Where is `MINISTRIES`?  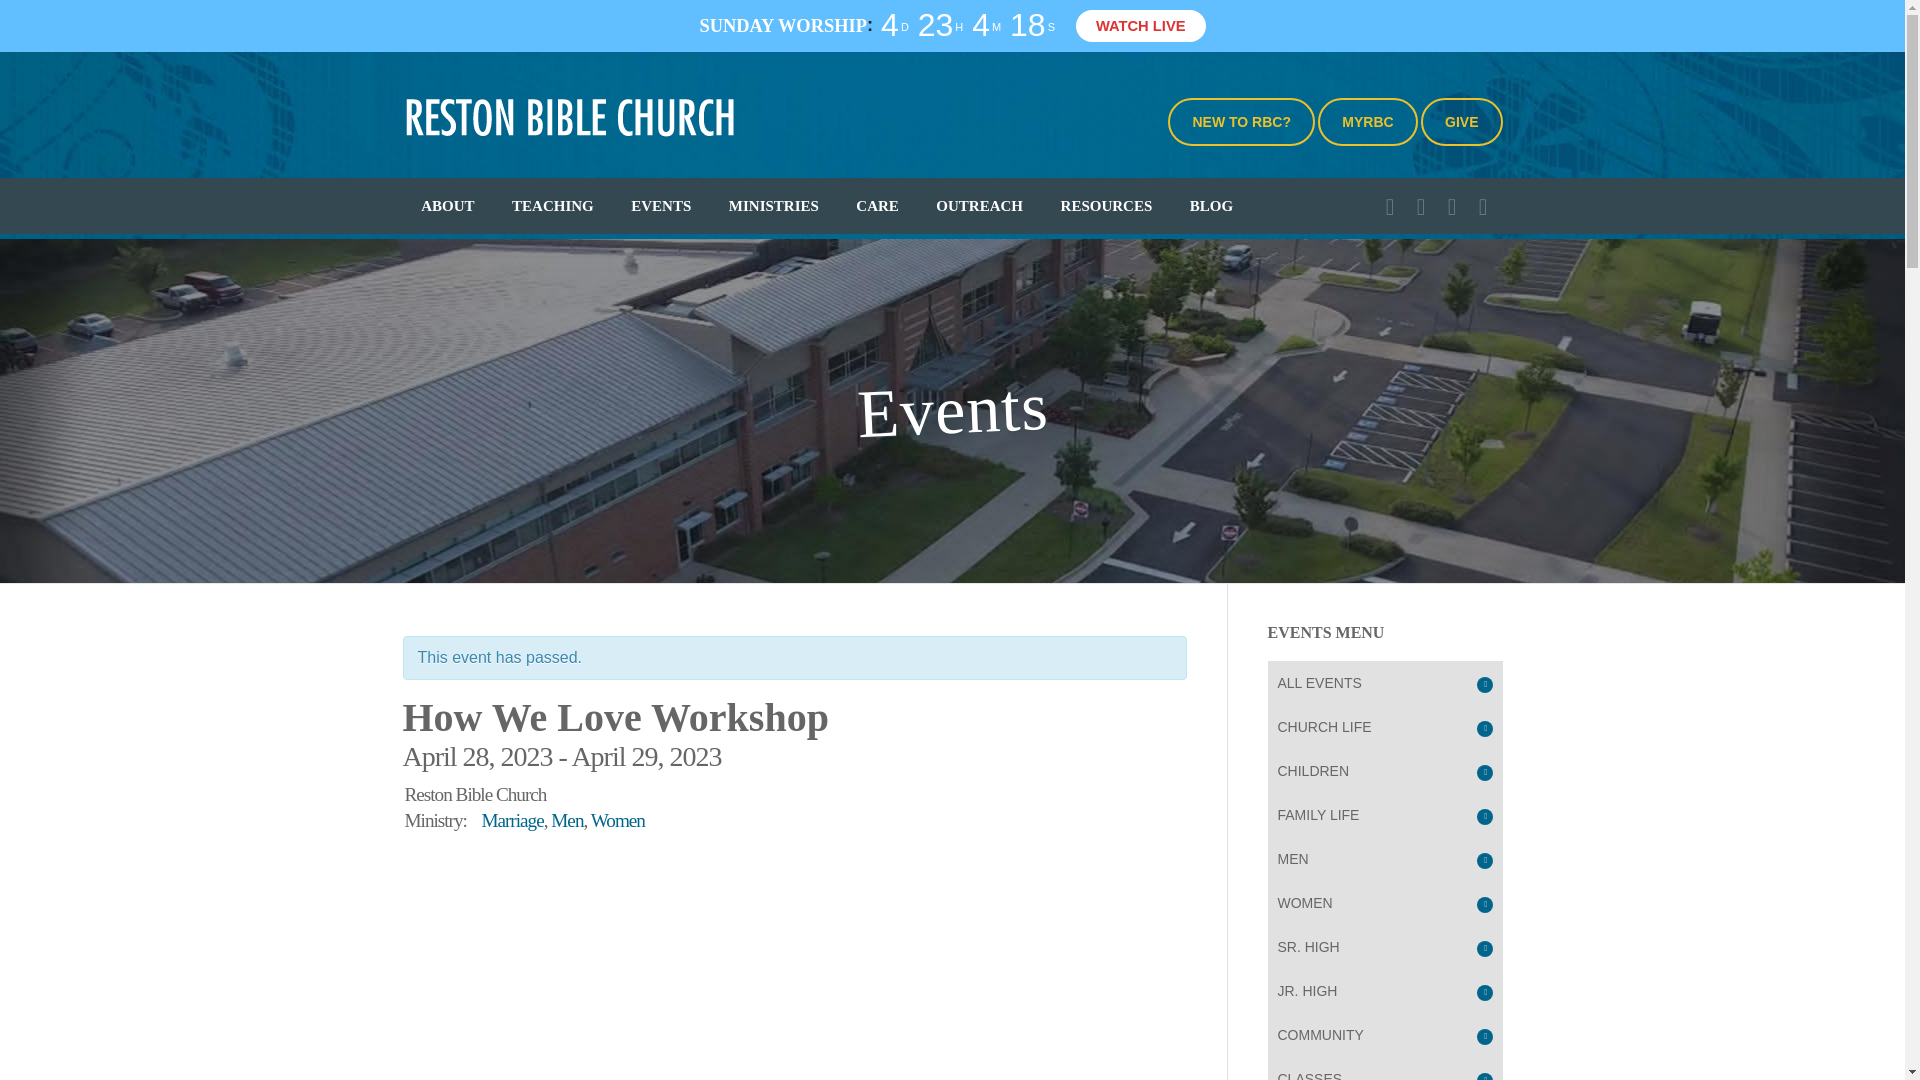
MINISTRIES is located at coordinates (774, 206).